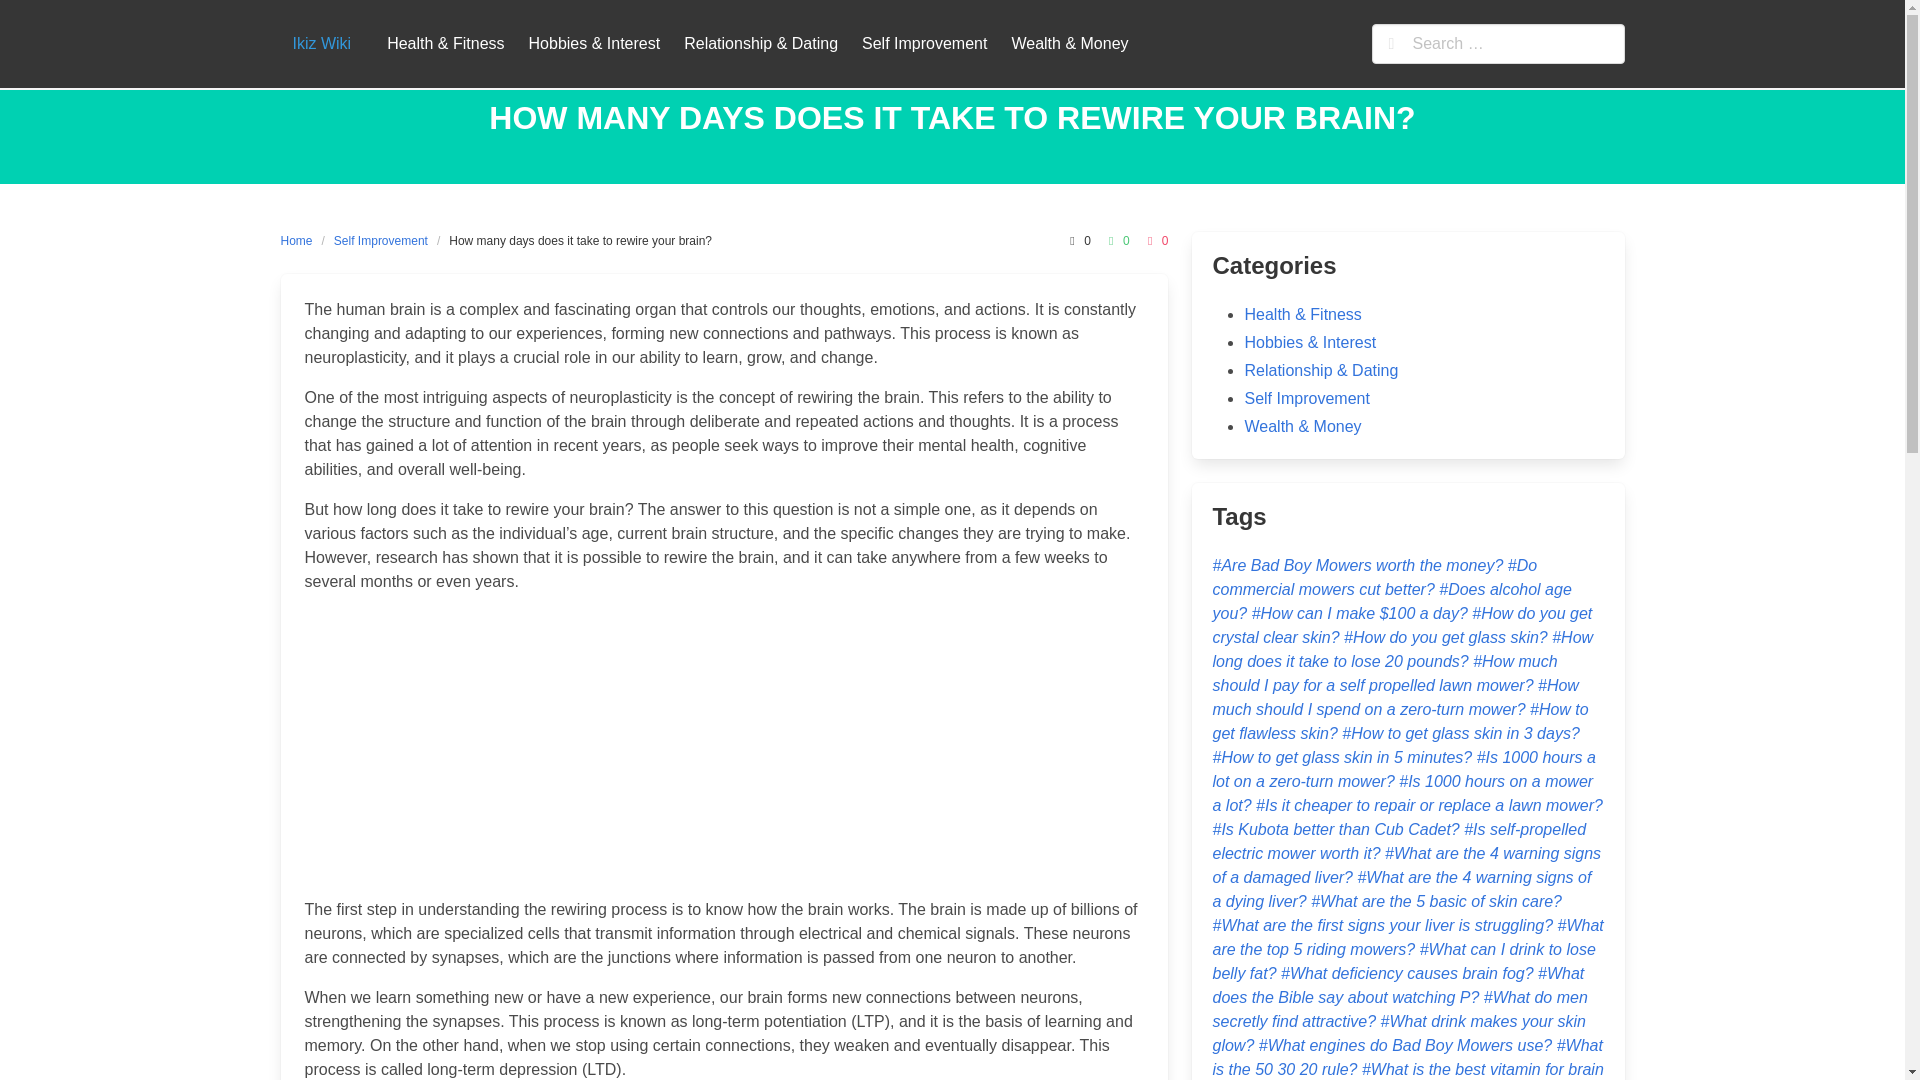 Image resolution: width=1920 pixels, height=1080 pixels. I want to click on How many days does it take to rewire your brain?, so click(580, 240).